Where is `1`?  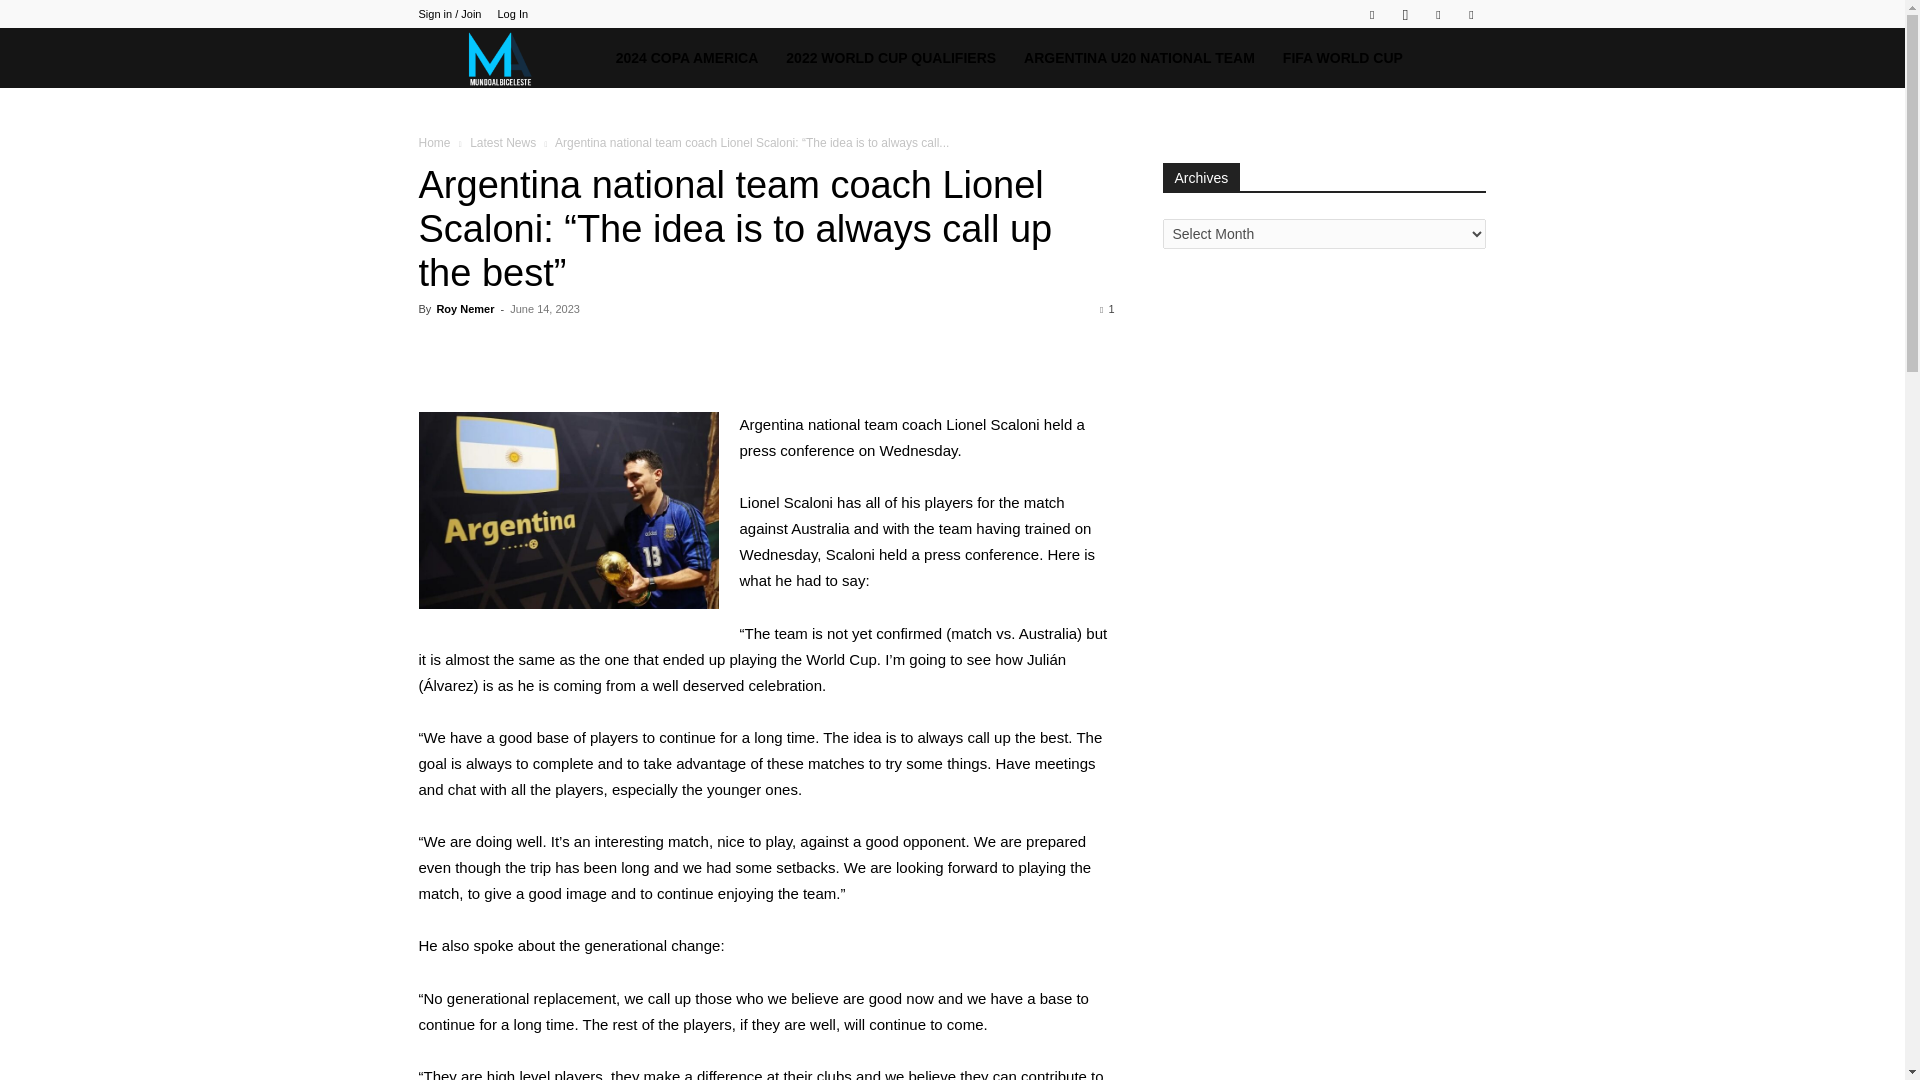
1 is located at coordinates (1106, 309).